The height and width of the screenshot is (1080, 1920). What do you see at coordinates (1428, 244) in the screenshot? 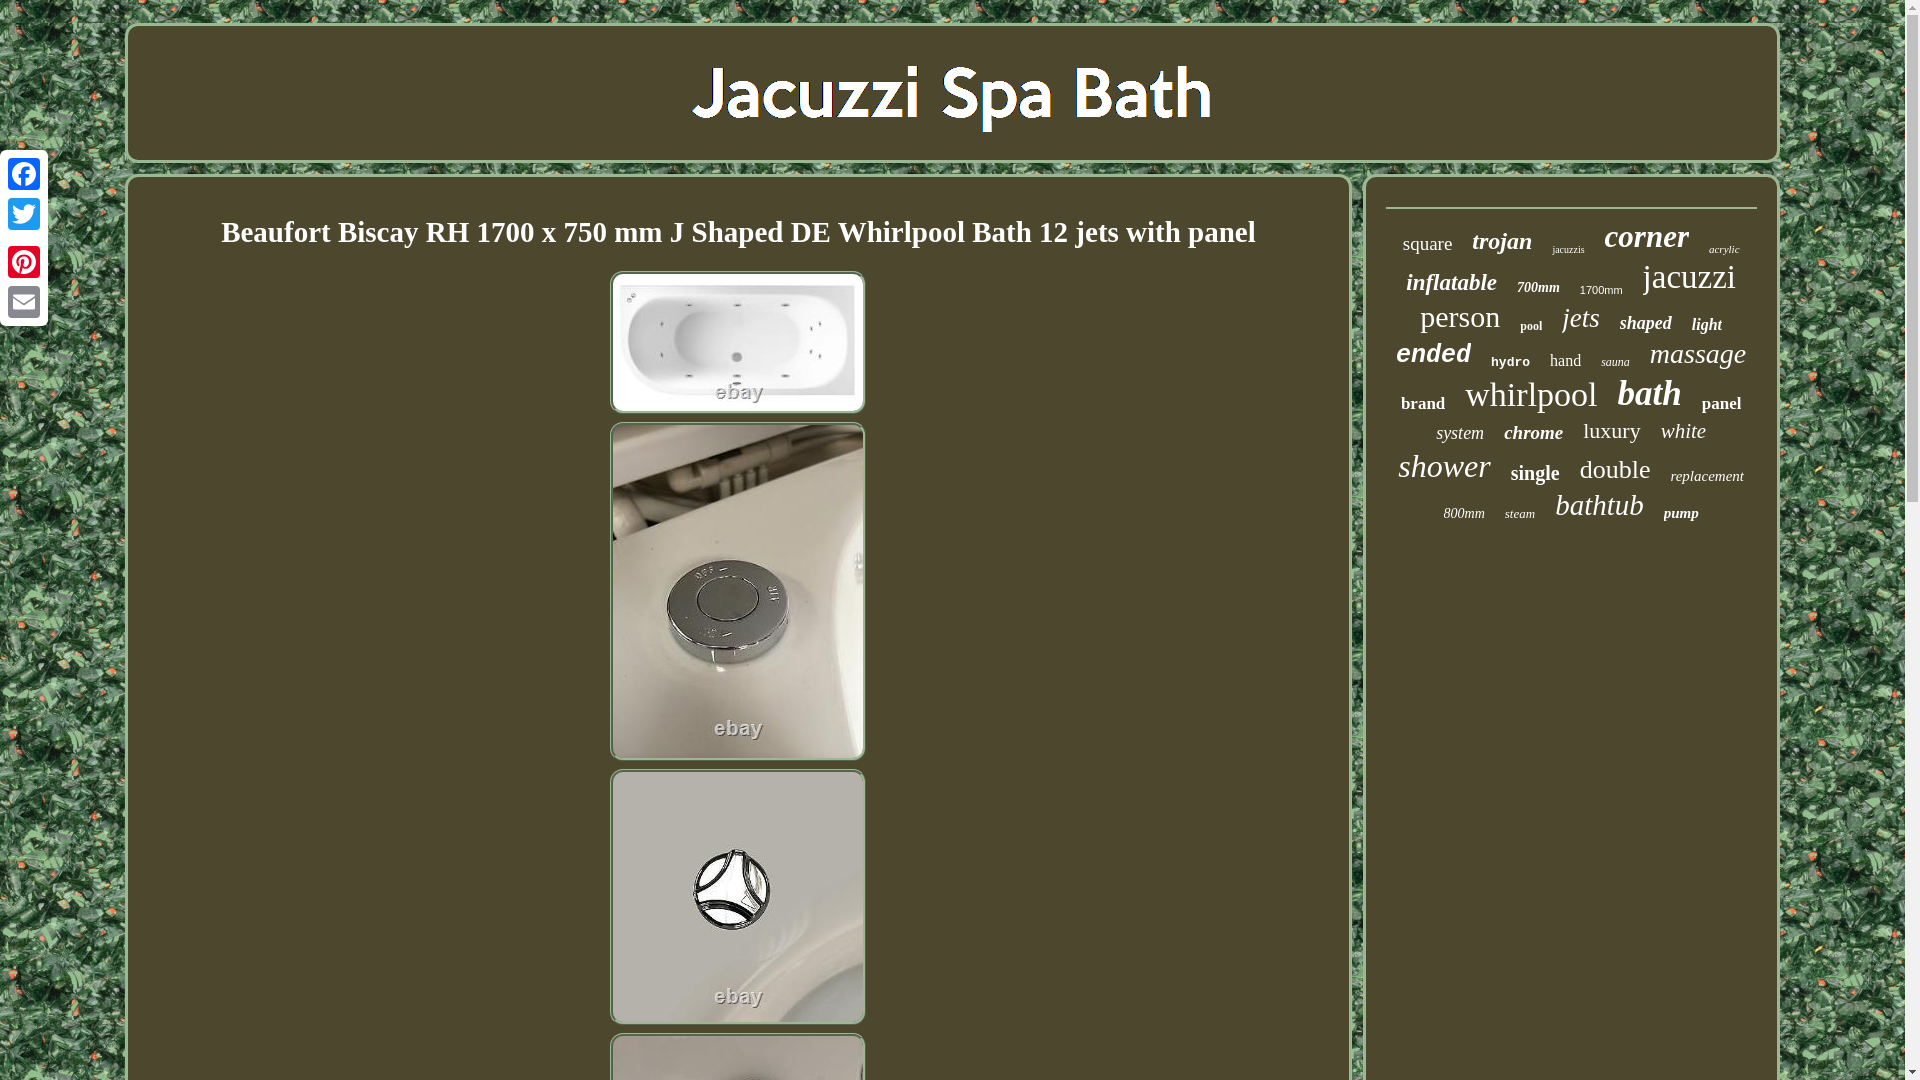
I see `square` at bounding box center [1428, 244].